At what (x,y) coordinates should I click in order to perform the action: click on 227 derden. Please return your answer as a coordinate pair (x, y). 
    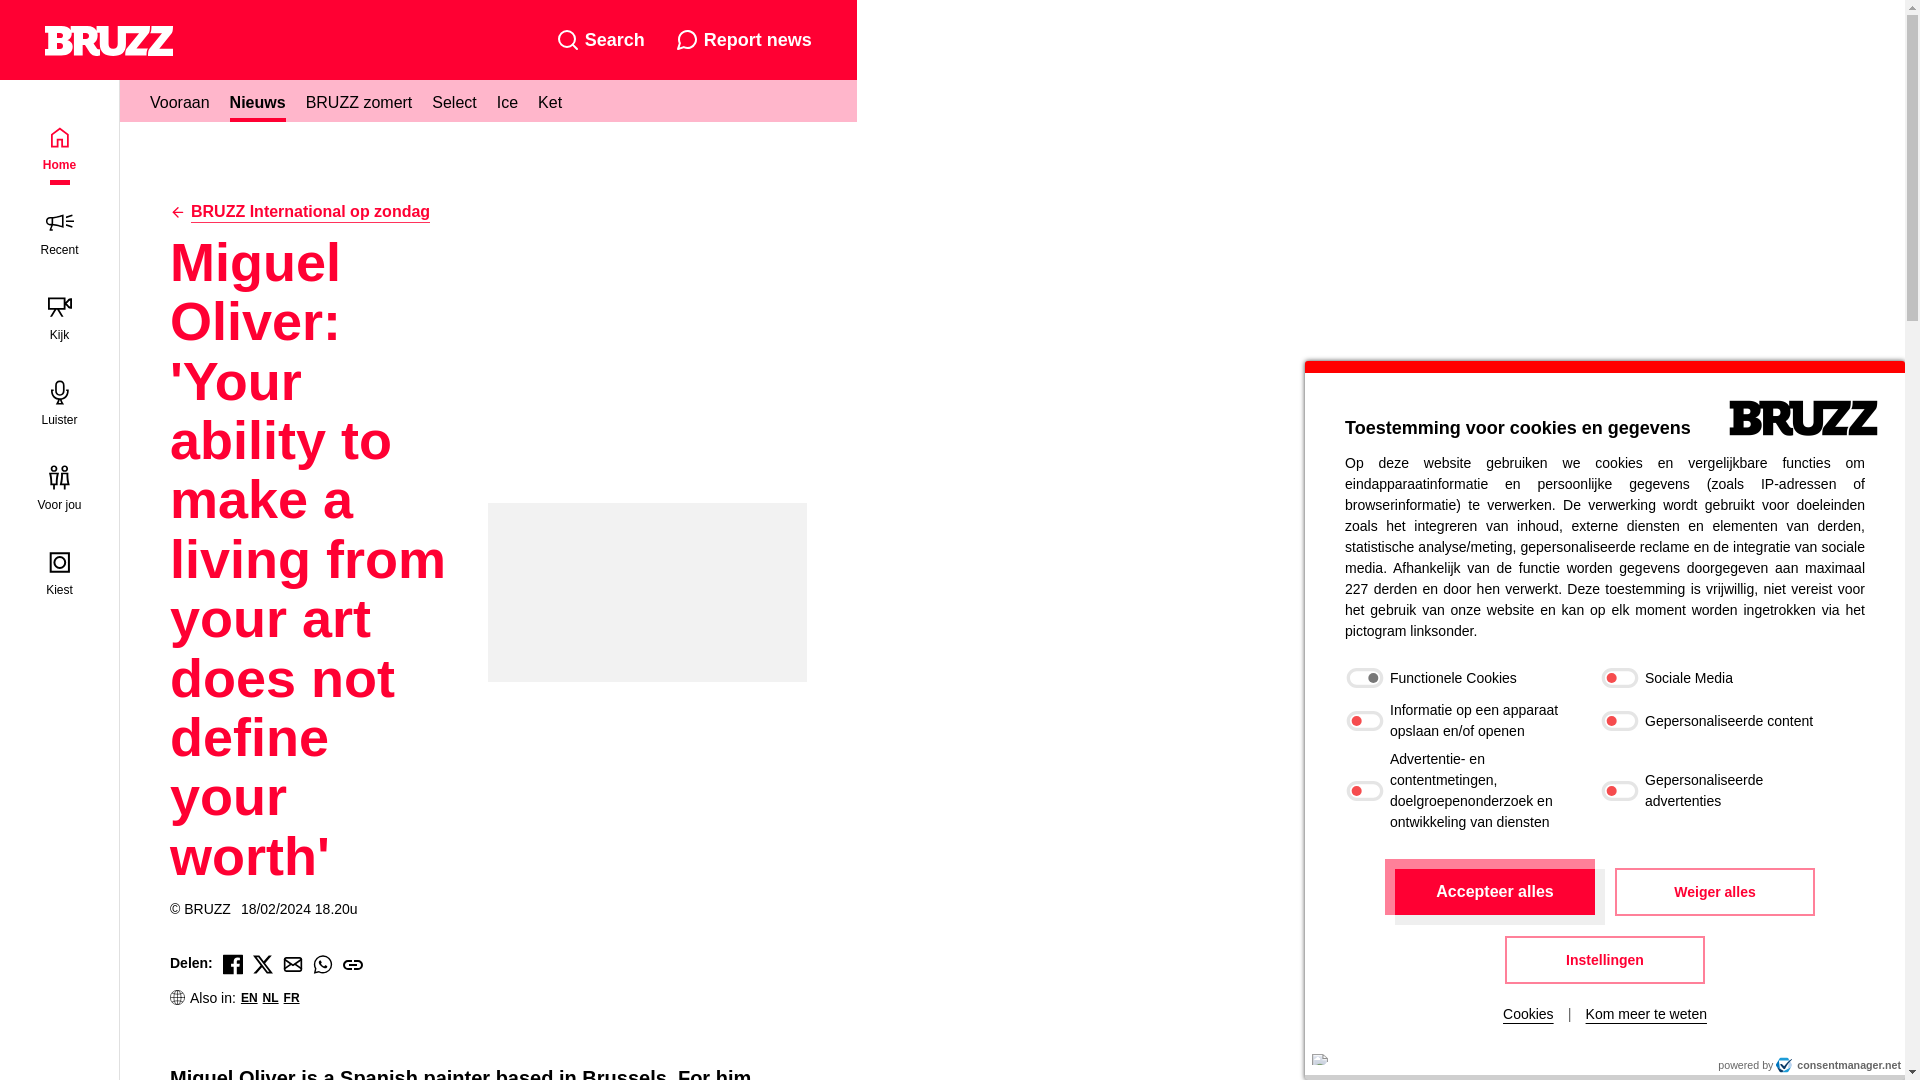
    Looking at the image, I should click on (1380, 589).